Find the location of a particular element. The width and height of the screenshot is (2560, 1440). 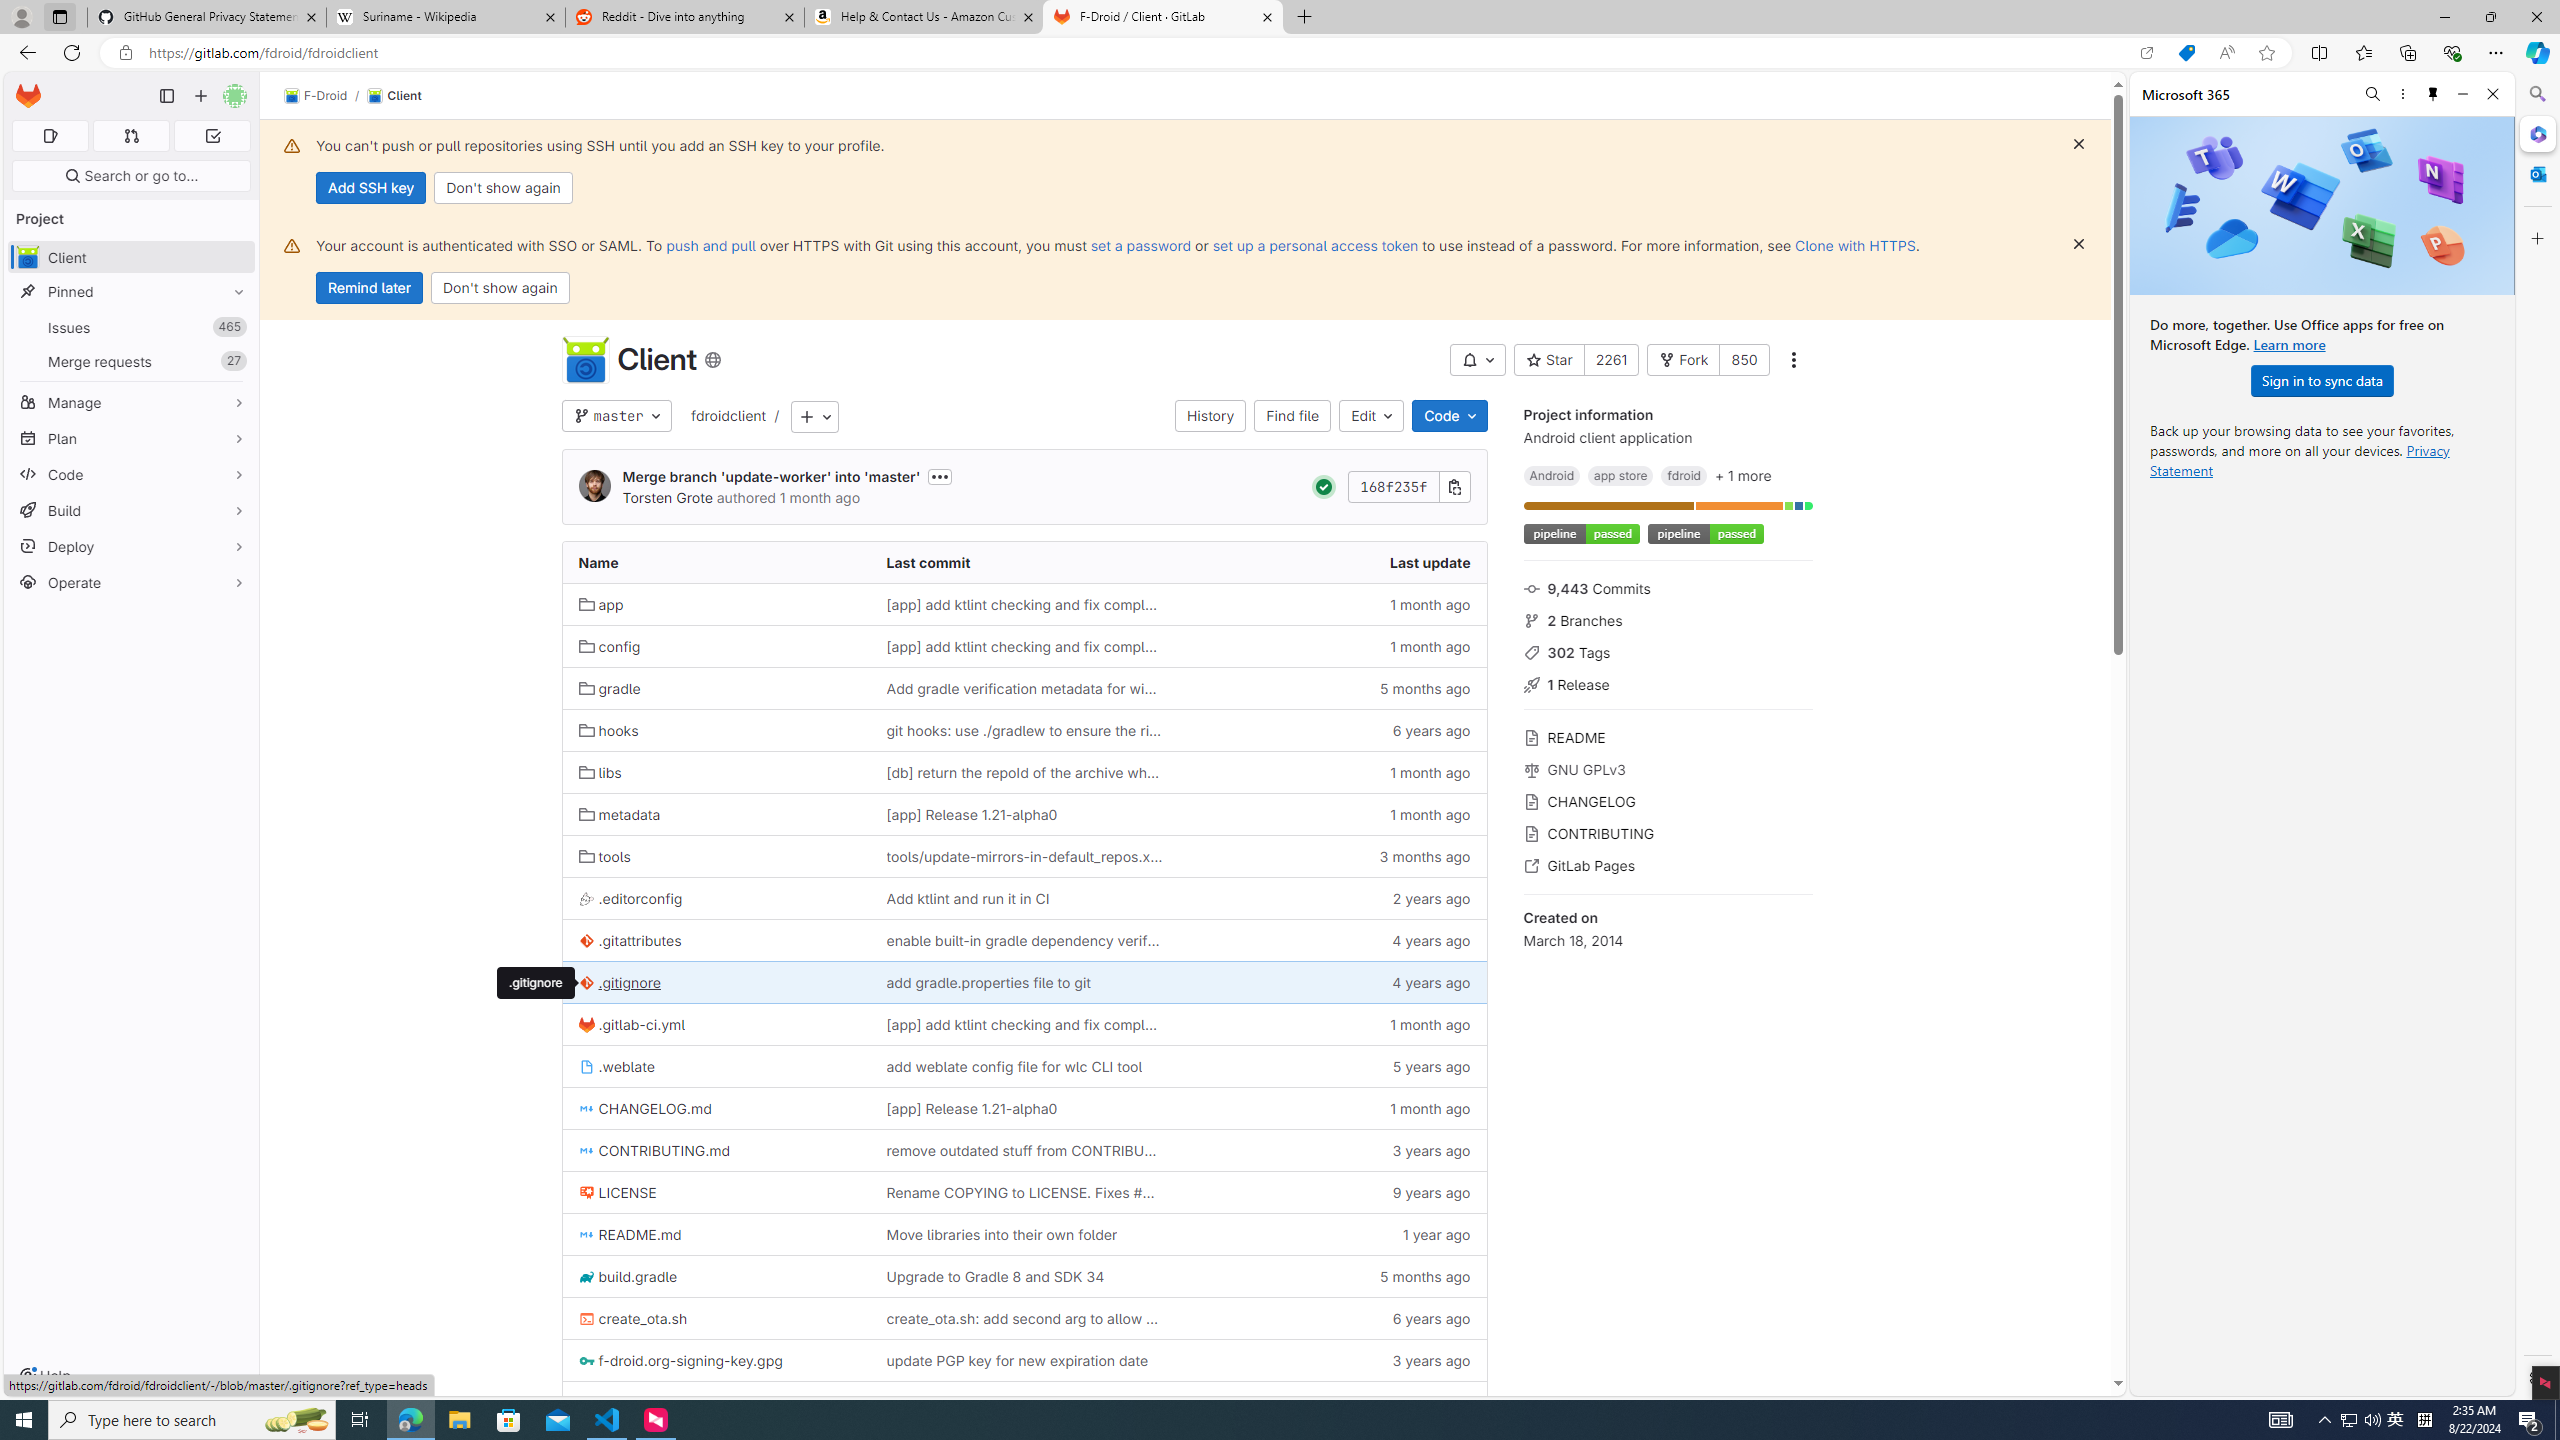

850 is located at coordinates (1742, 360).